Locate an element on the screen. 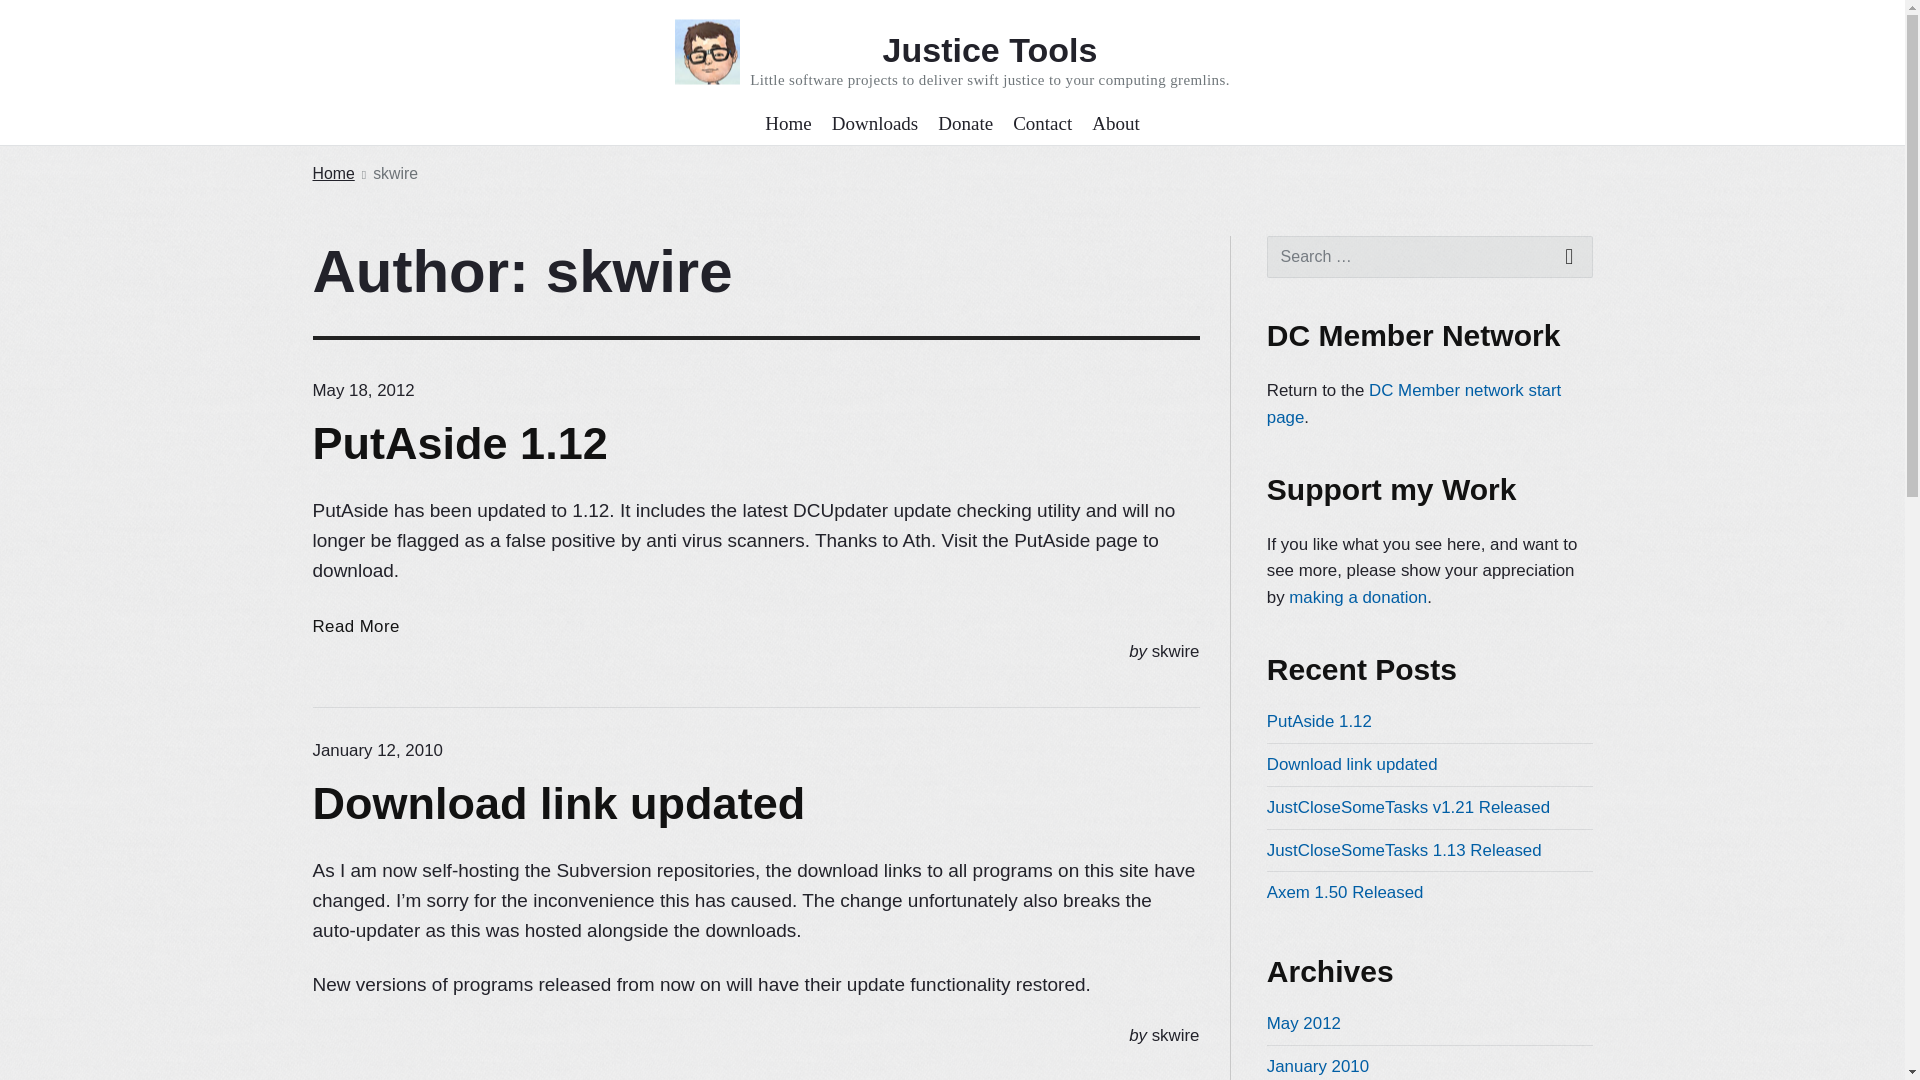  Home is located at coordinates (332, 174).